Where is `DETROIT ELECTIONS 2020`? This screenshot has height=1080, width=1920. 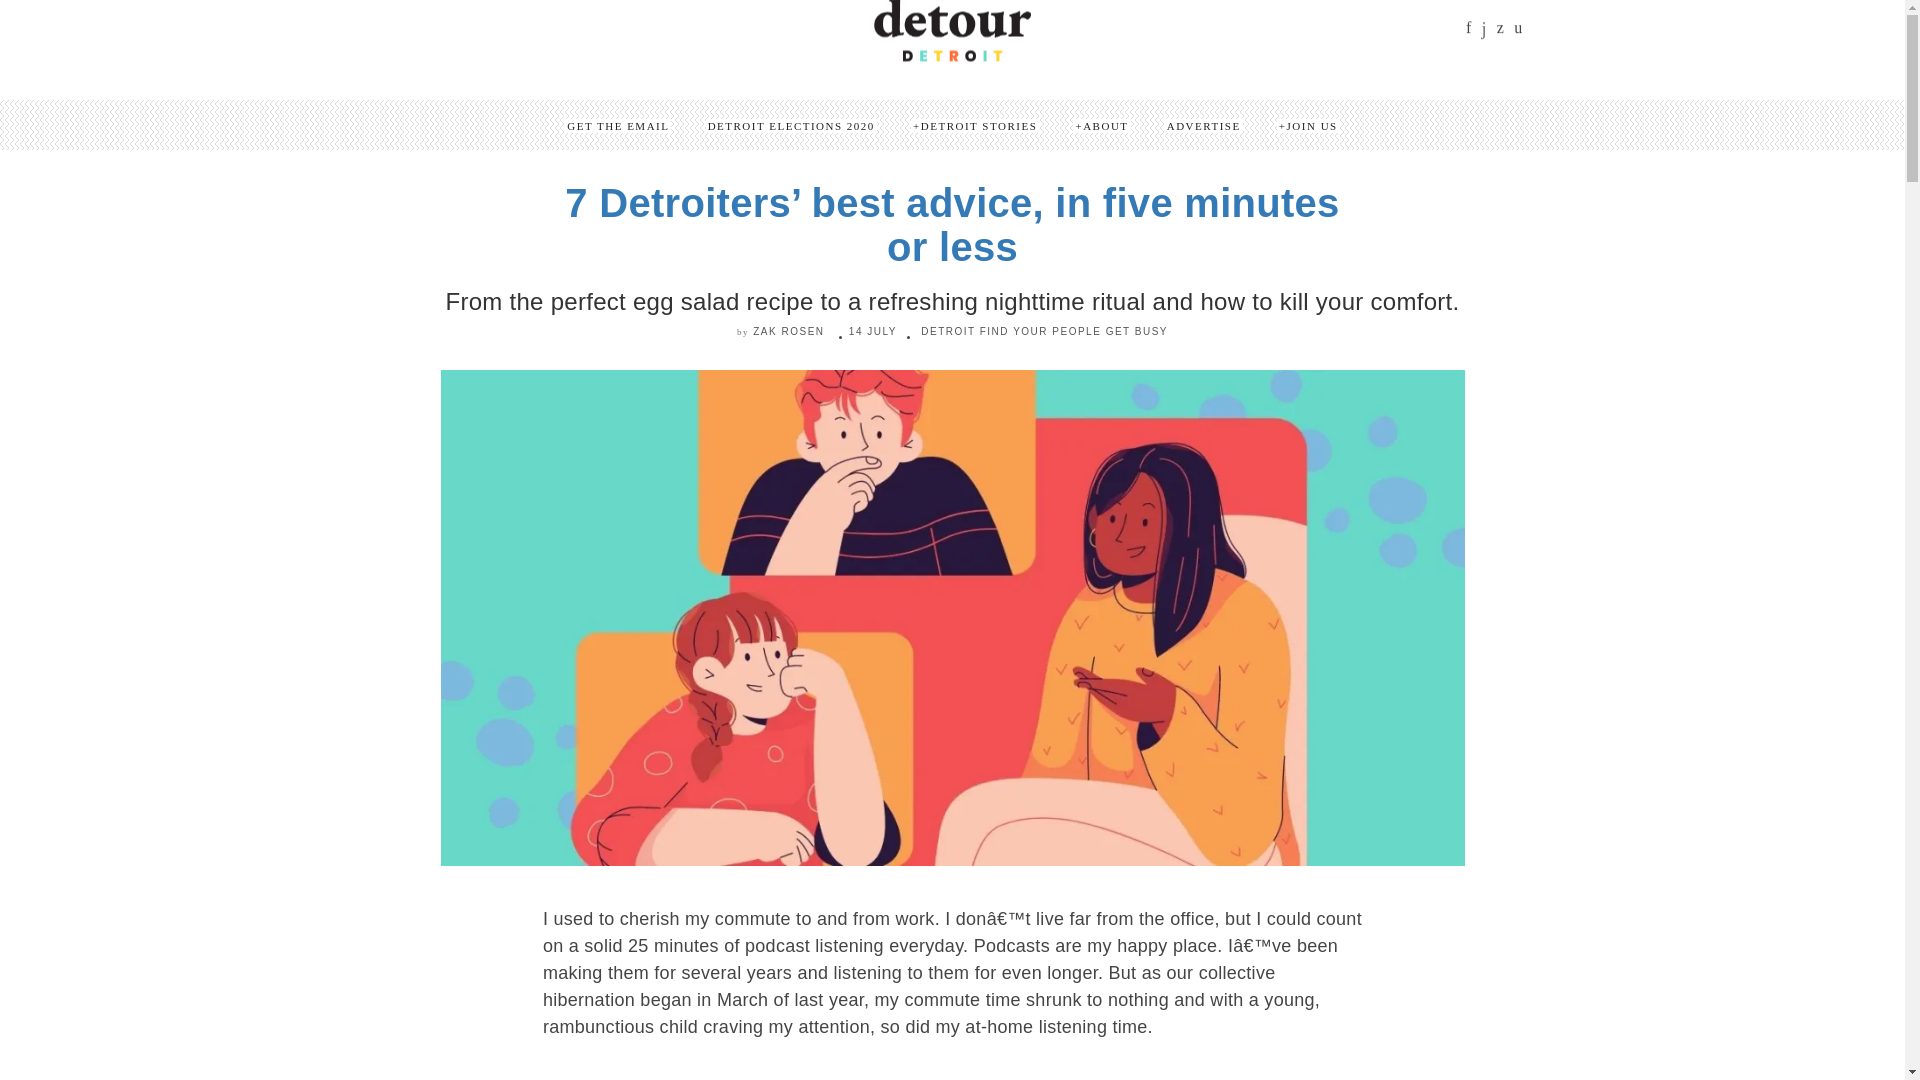
DETROIT ELECTIONS 2020 is located at coordinates (792, 125).